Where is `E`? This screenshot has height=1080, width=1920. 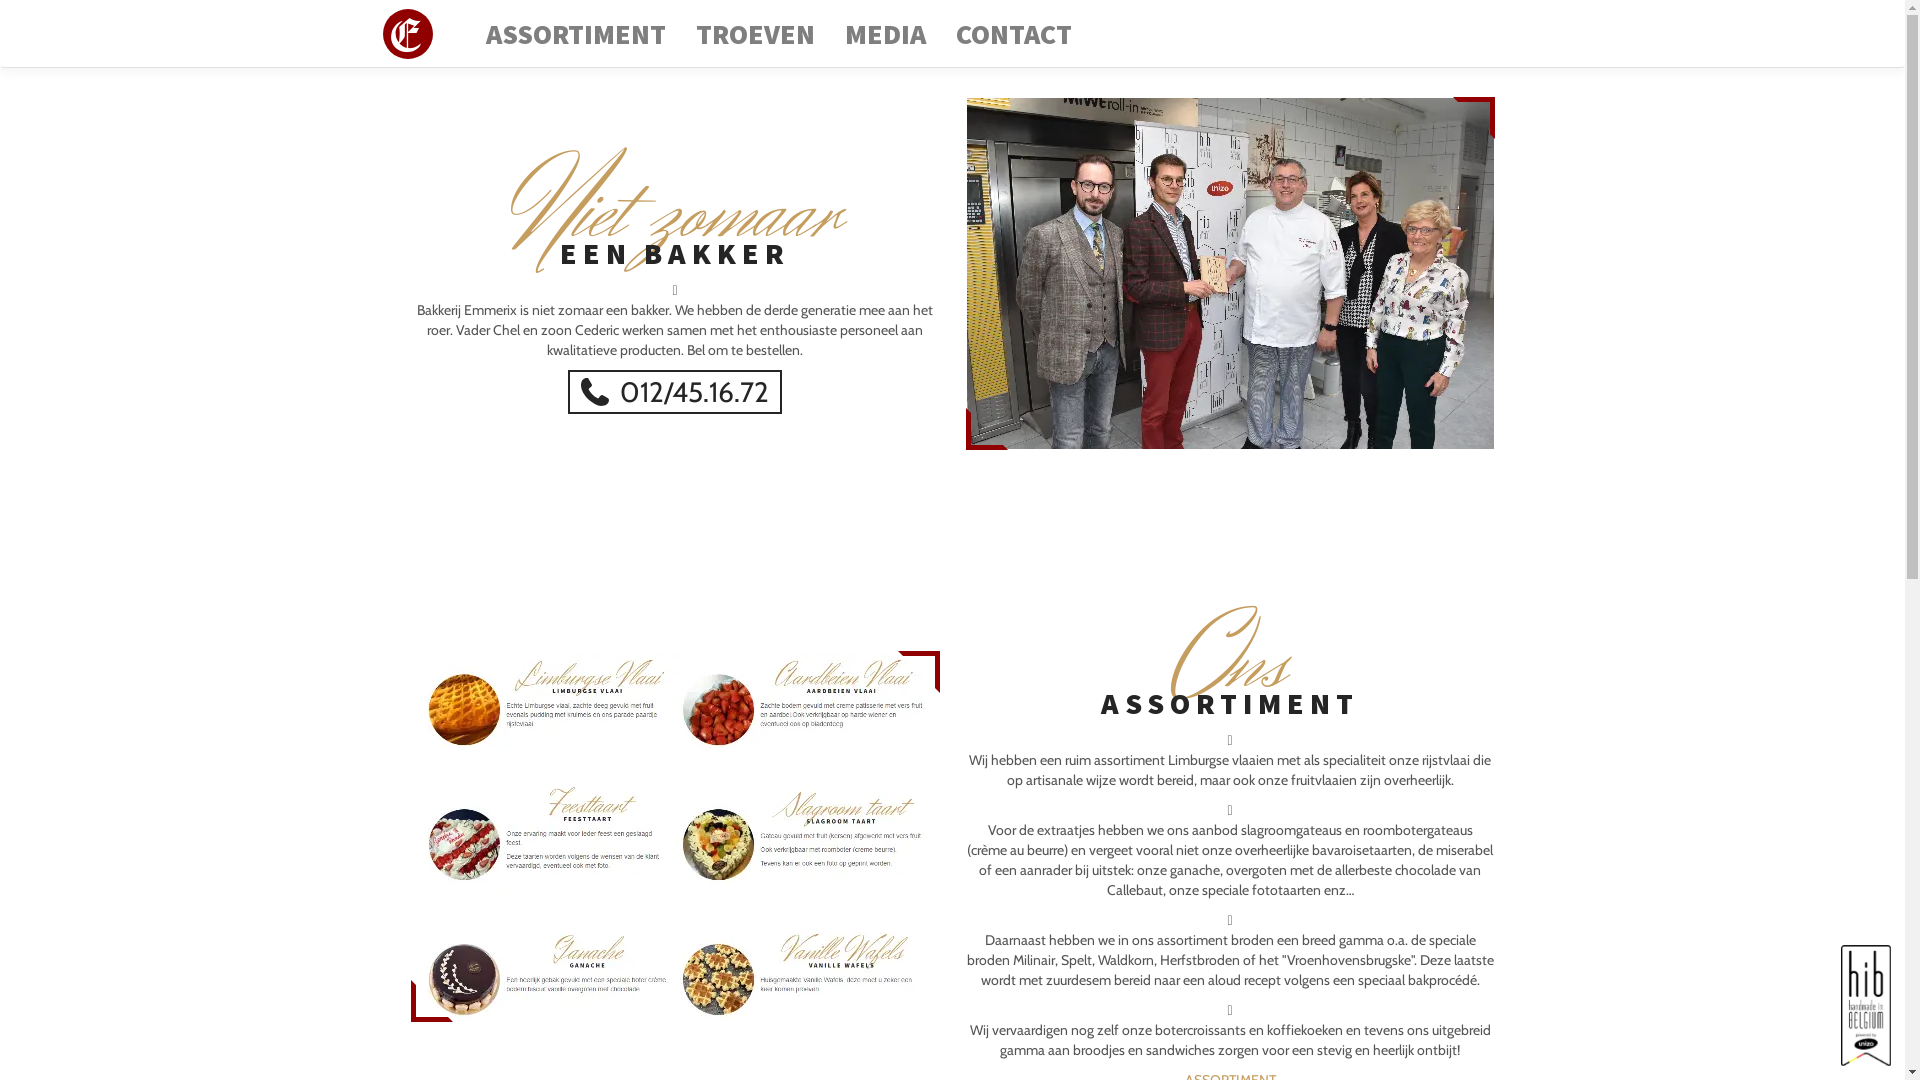 E is located at coordinates (407, 34).